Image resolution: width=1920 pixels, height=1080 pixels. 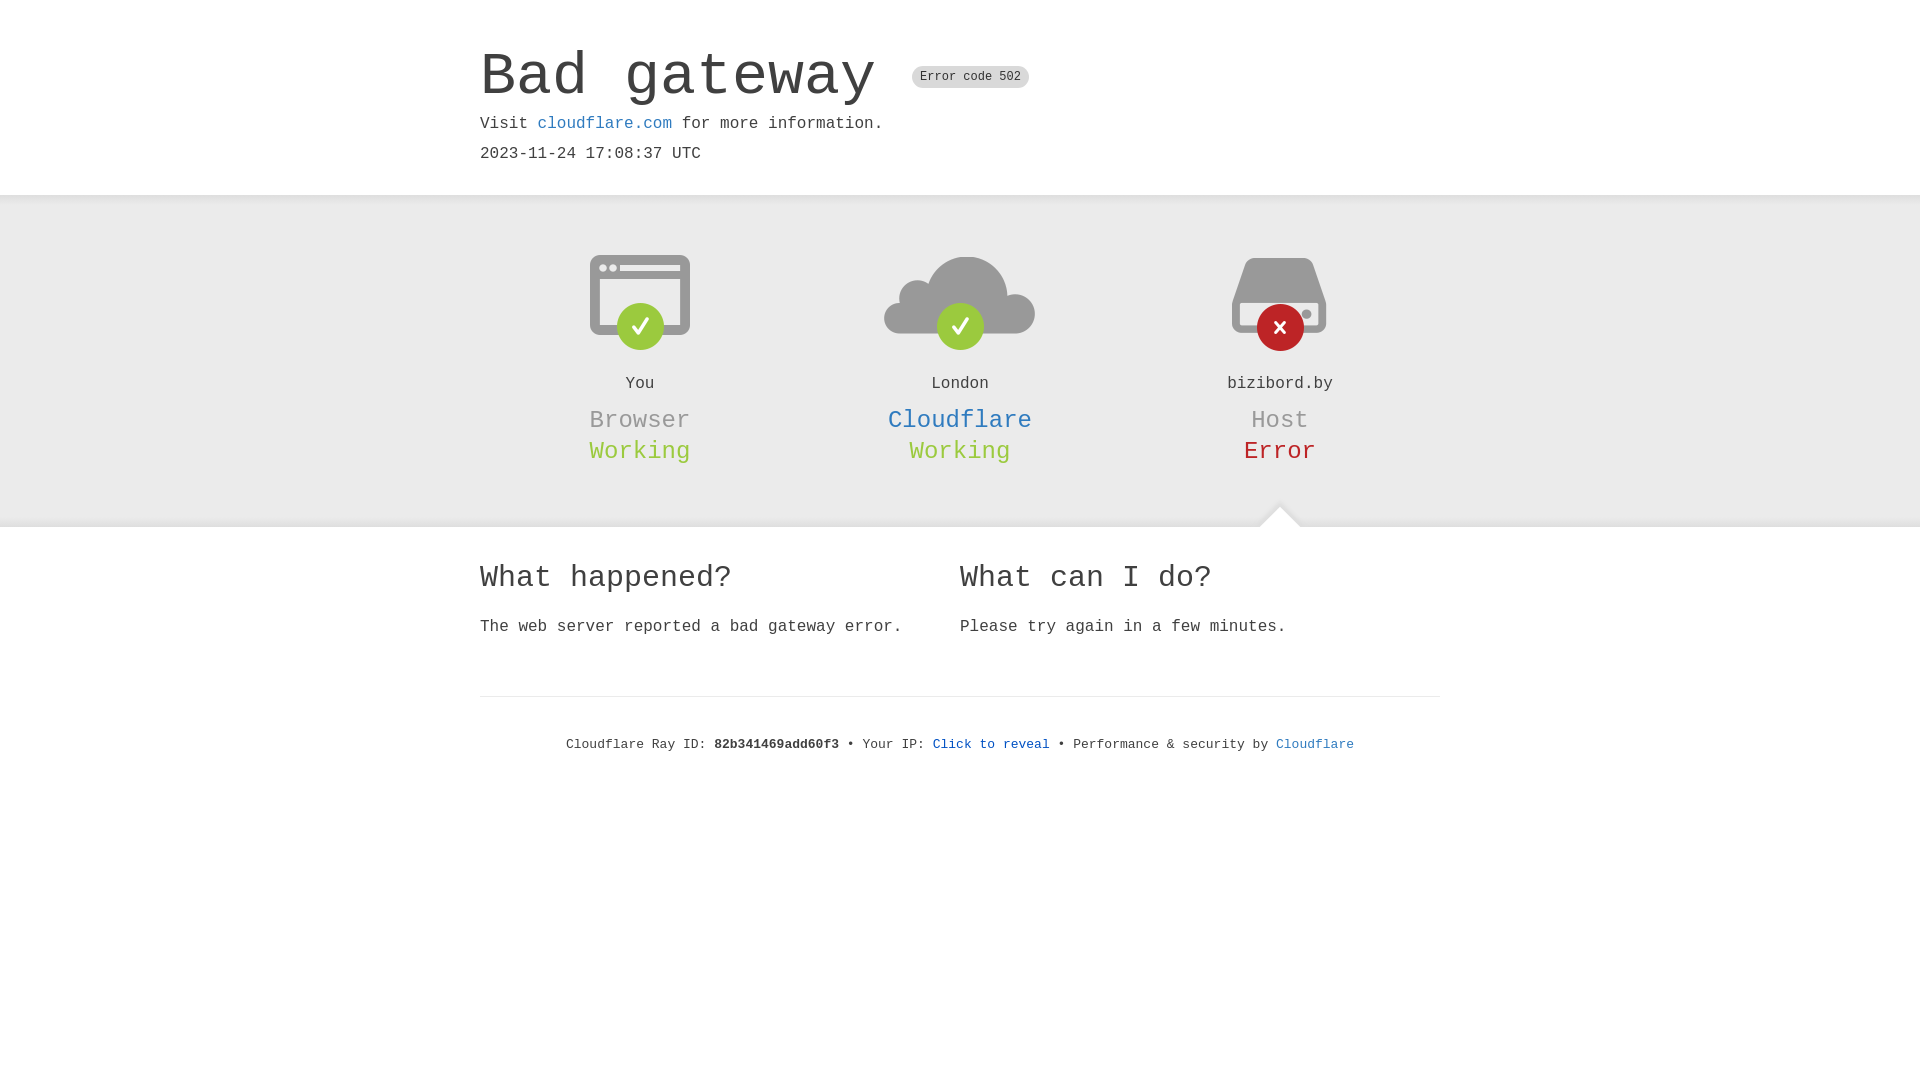 What do you see at coordinates (605, 124) in the screenshot?
I see `cloudflare.com` at bounding box center [605, 124].